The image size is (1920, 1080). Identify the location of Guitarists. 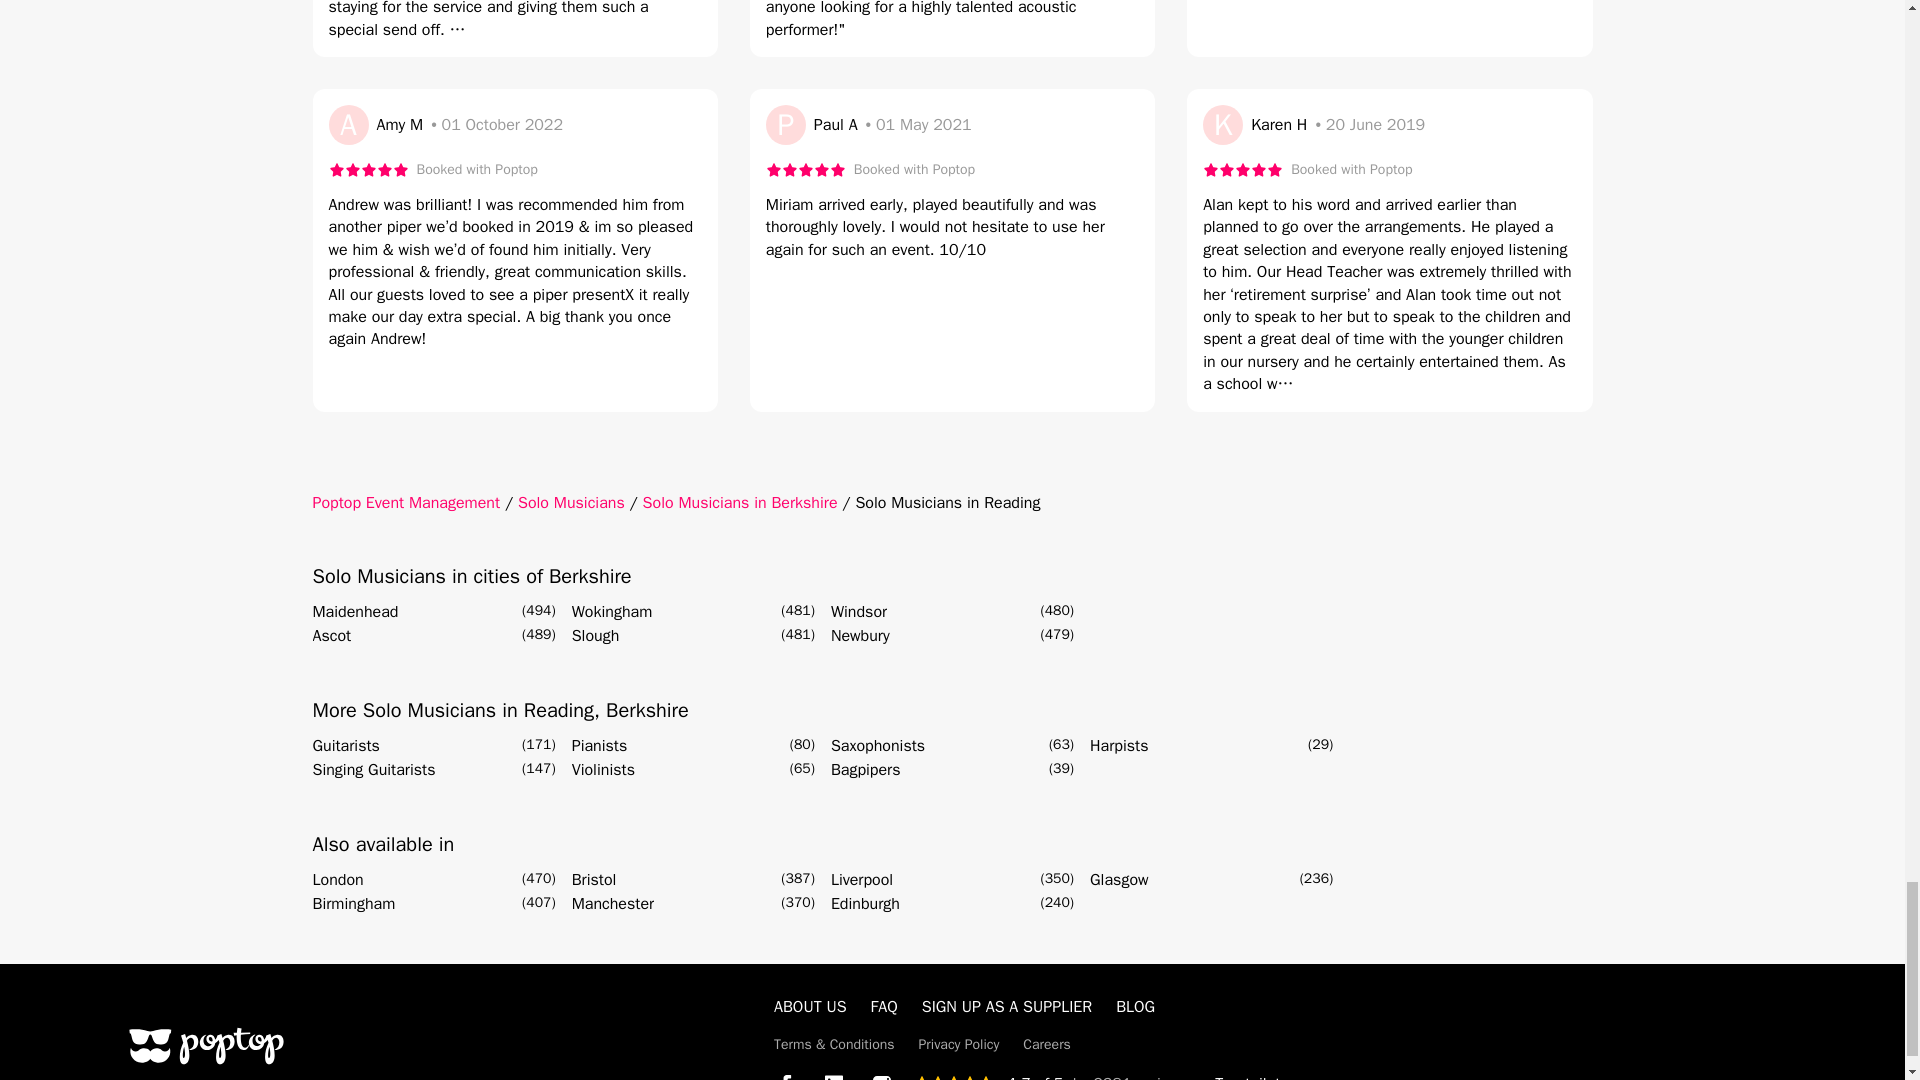
(344, 746).